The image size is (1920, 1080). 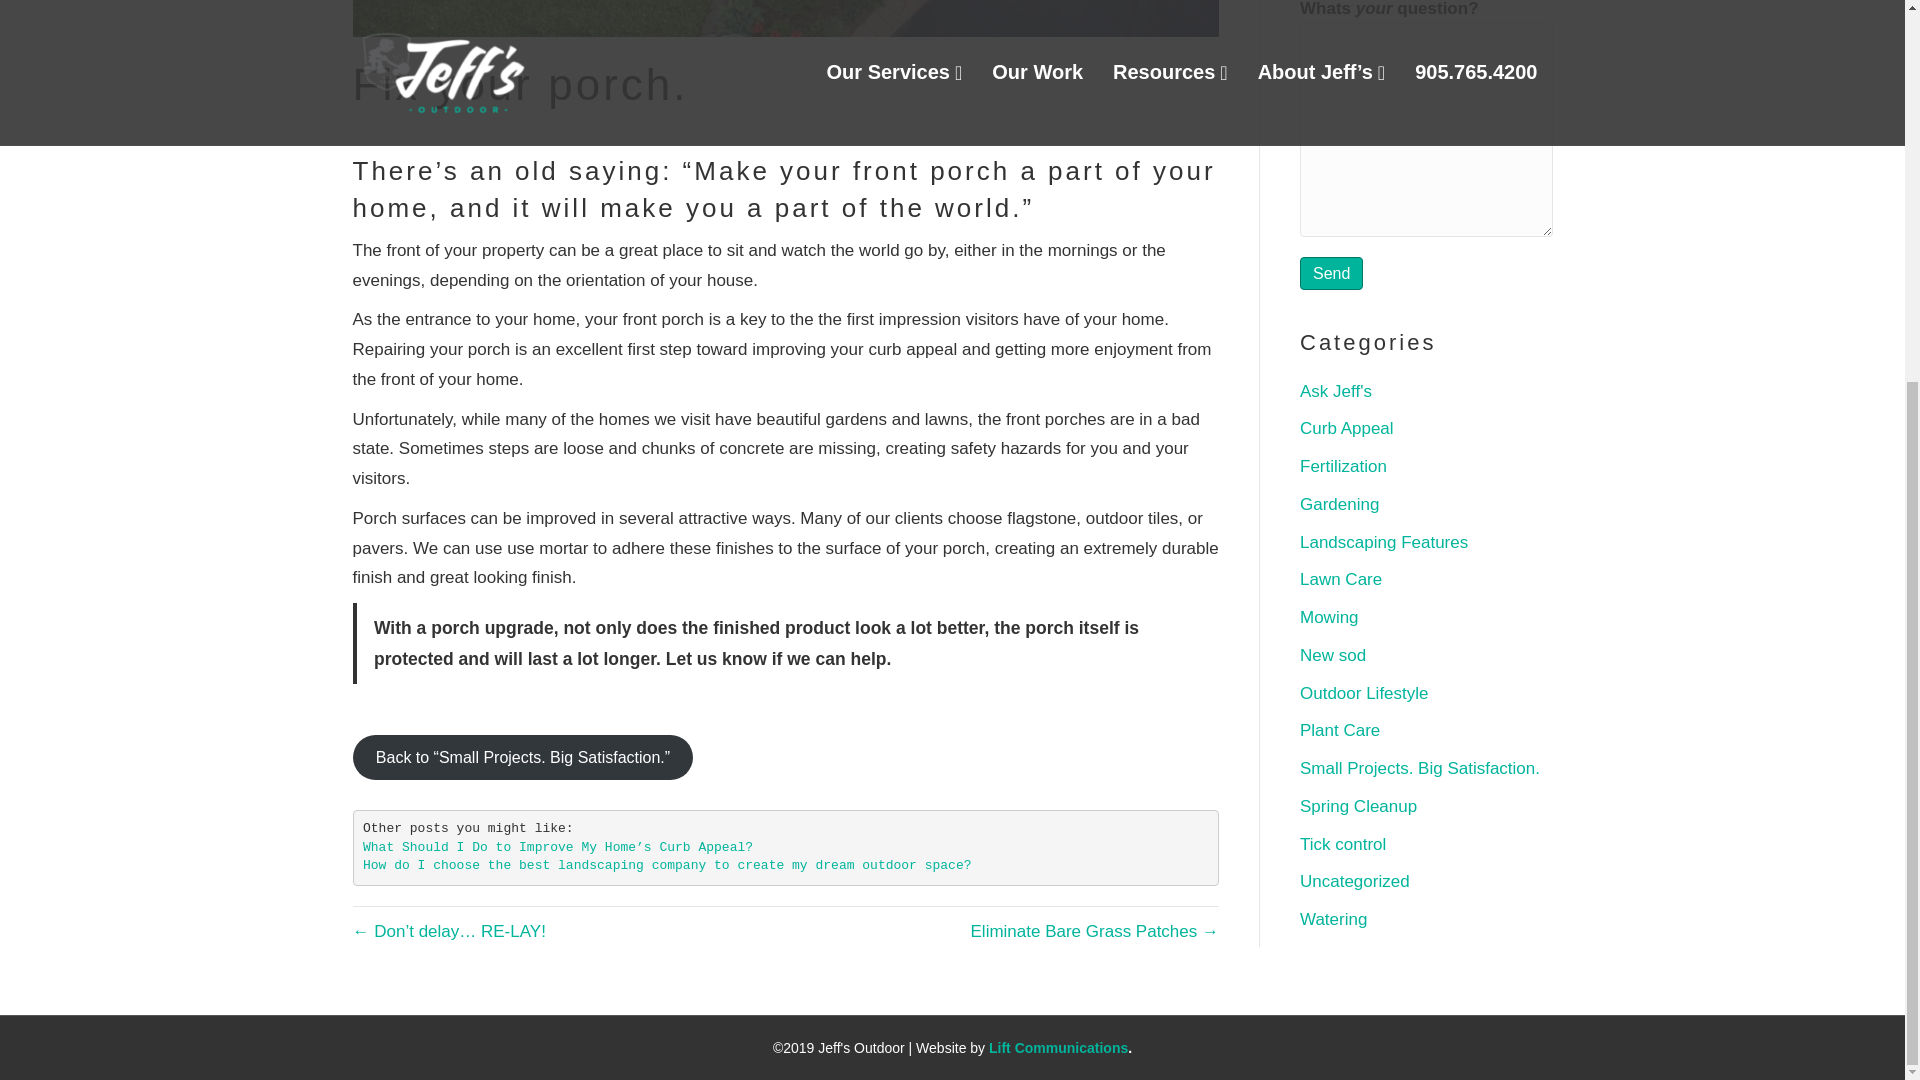 What do you see at coordinates (1332, 655) in the screenshot?
I see `New sod` at bounding box center [1332, 655].